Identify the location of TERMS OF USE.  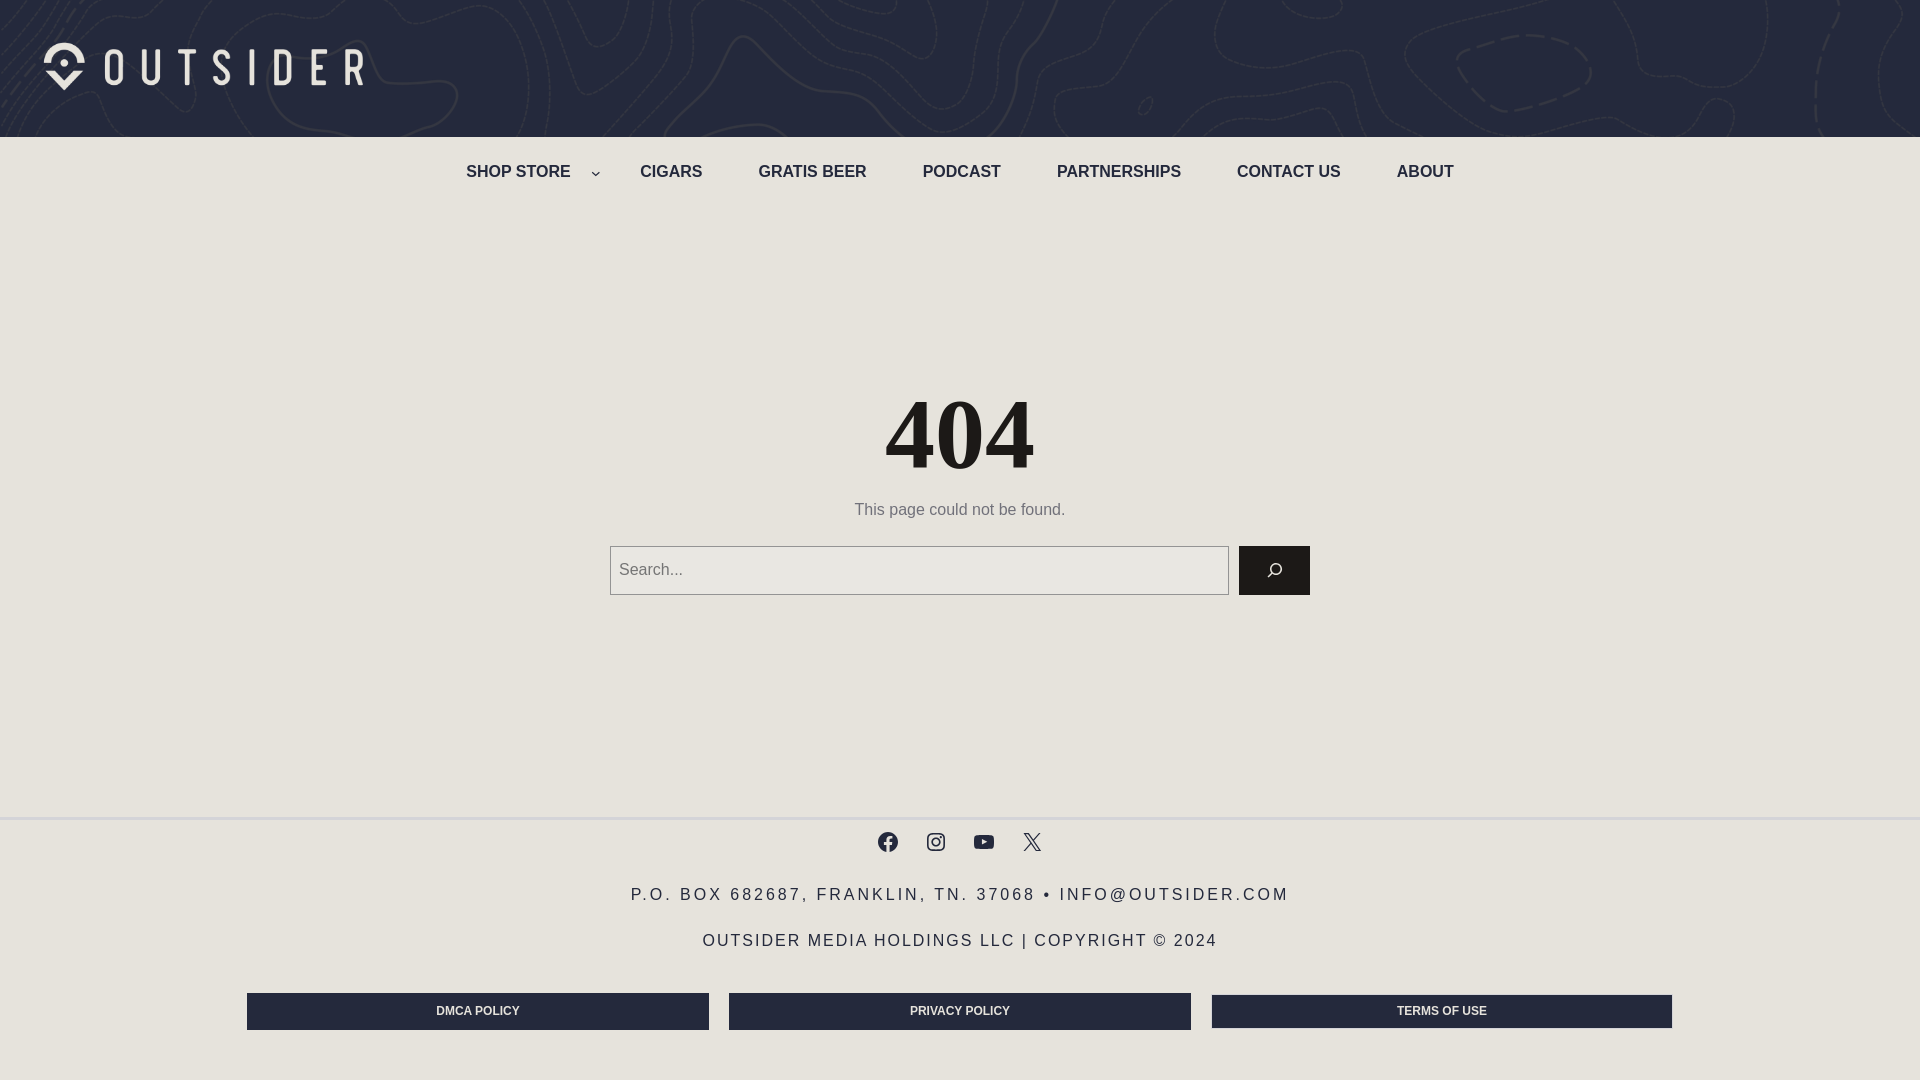
(1442, 1011).